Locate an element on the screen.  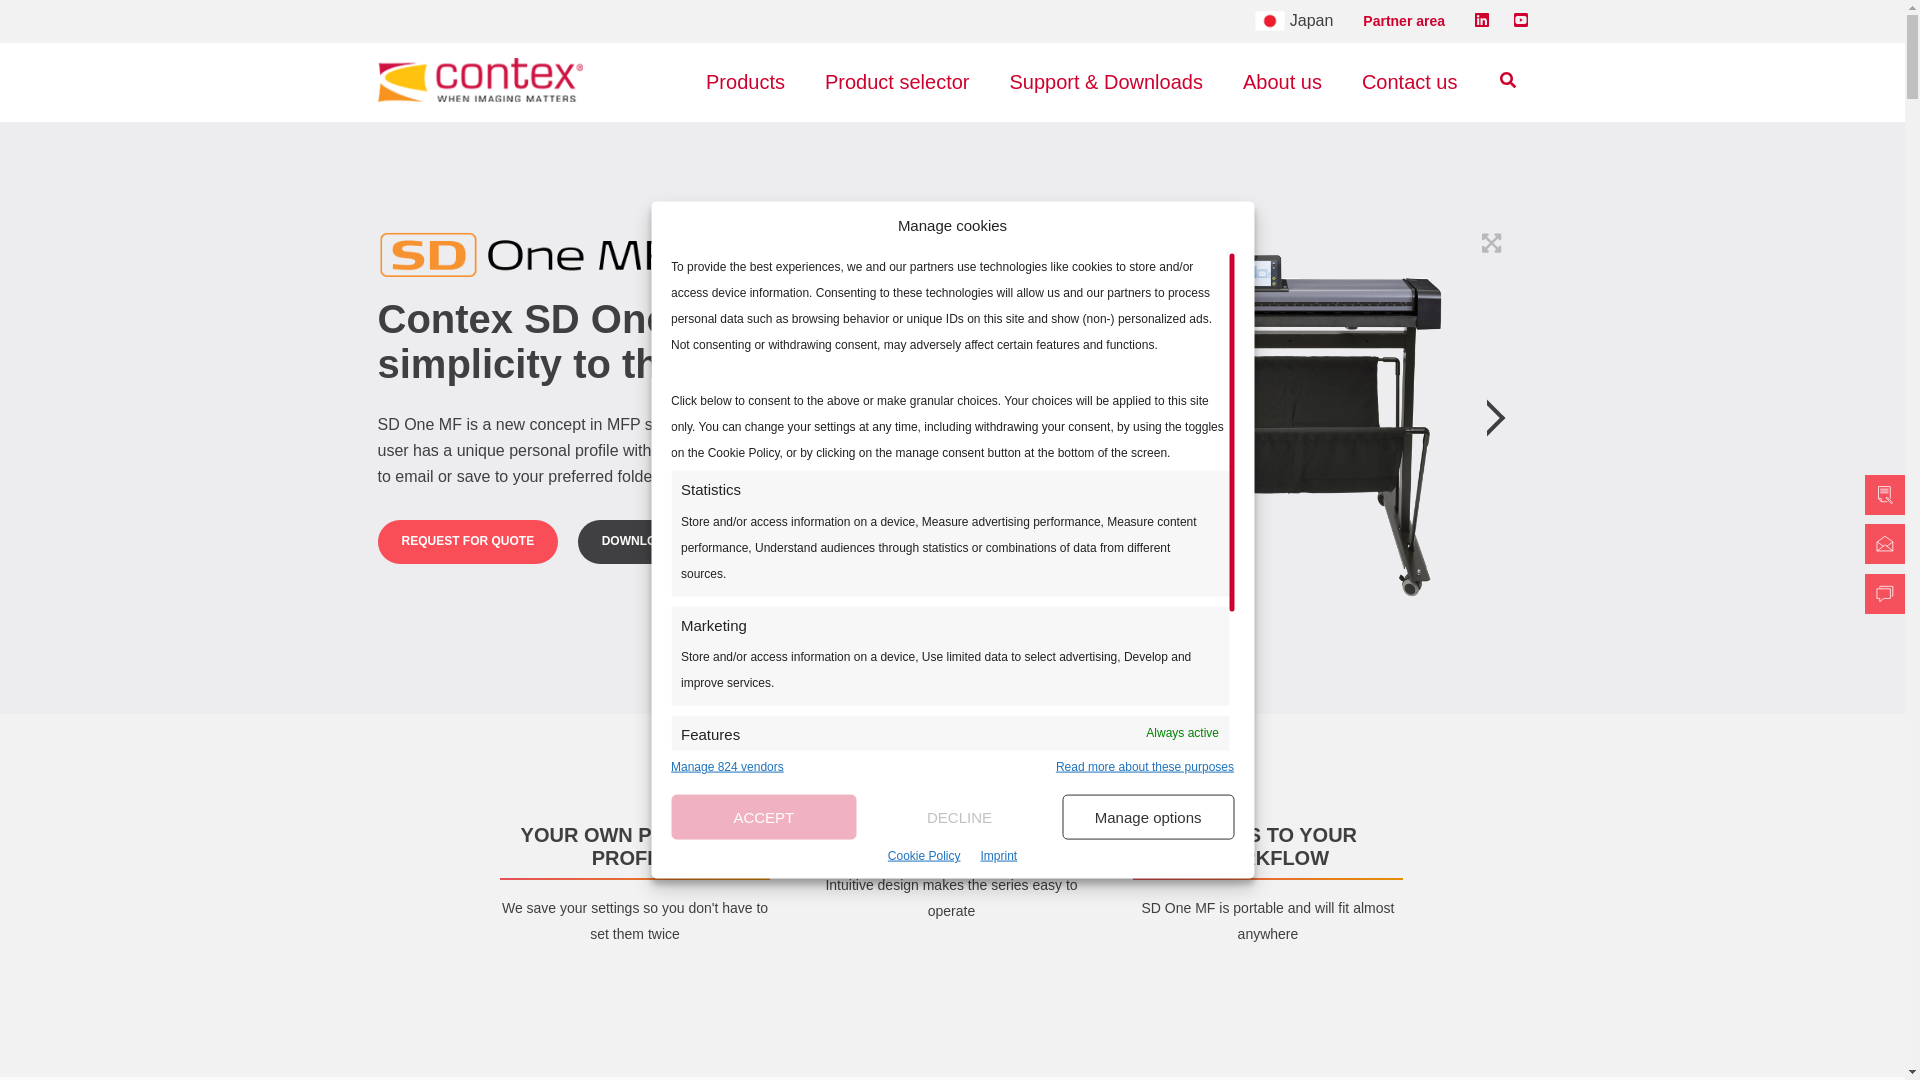
DECLINE is located at coordinates (960, 817).